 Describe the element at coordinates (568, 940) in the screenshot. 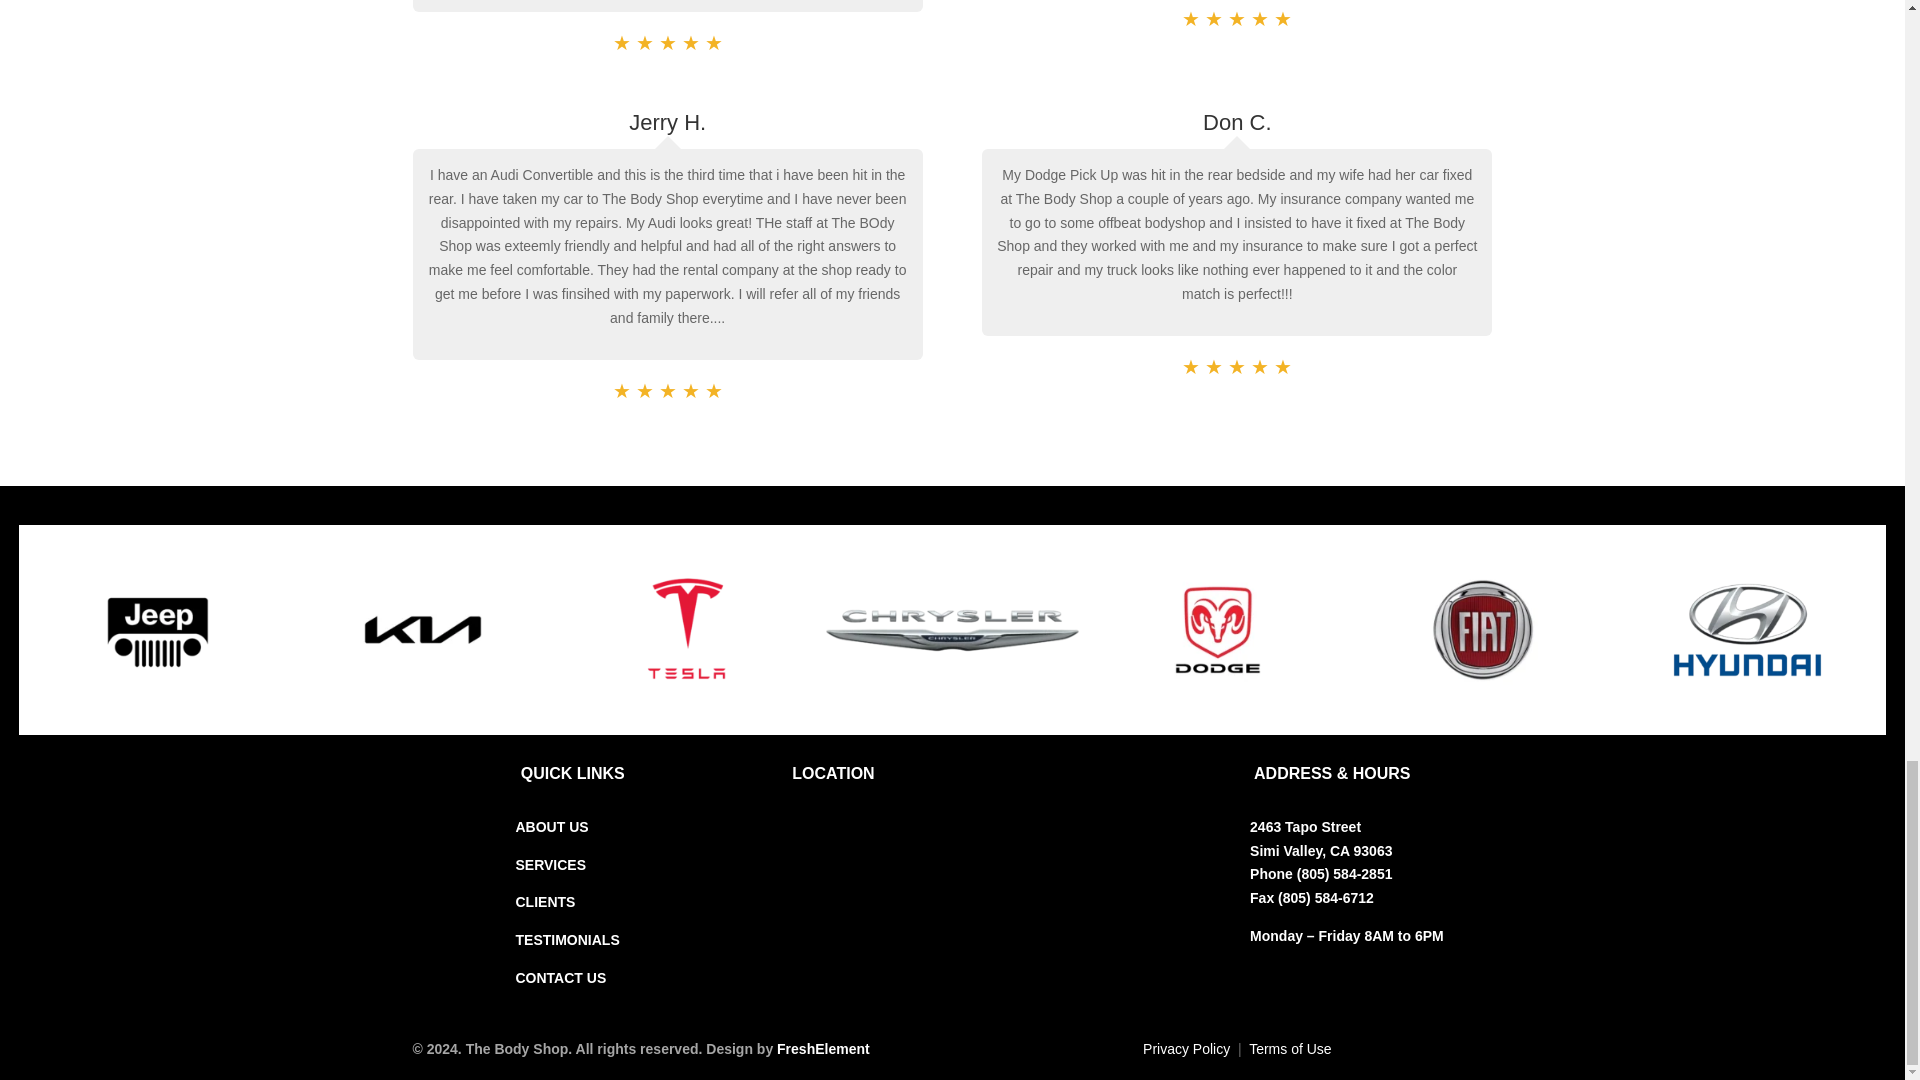

I see `TESTIMONIALS` at that location.